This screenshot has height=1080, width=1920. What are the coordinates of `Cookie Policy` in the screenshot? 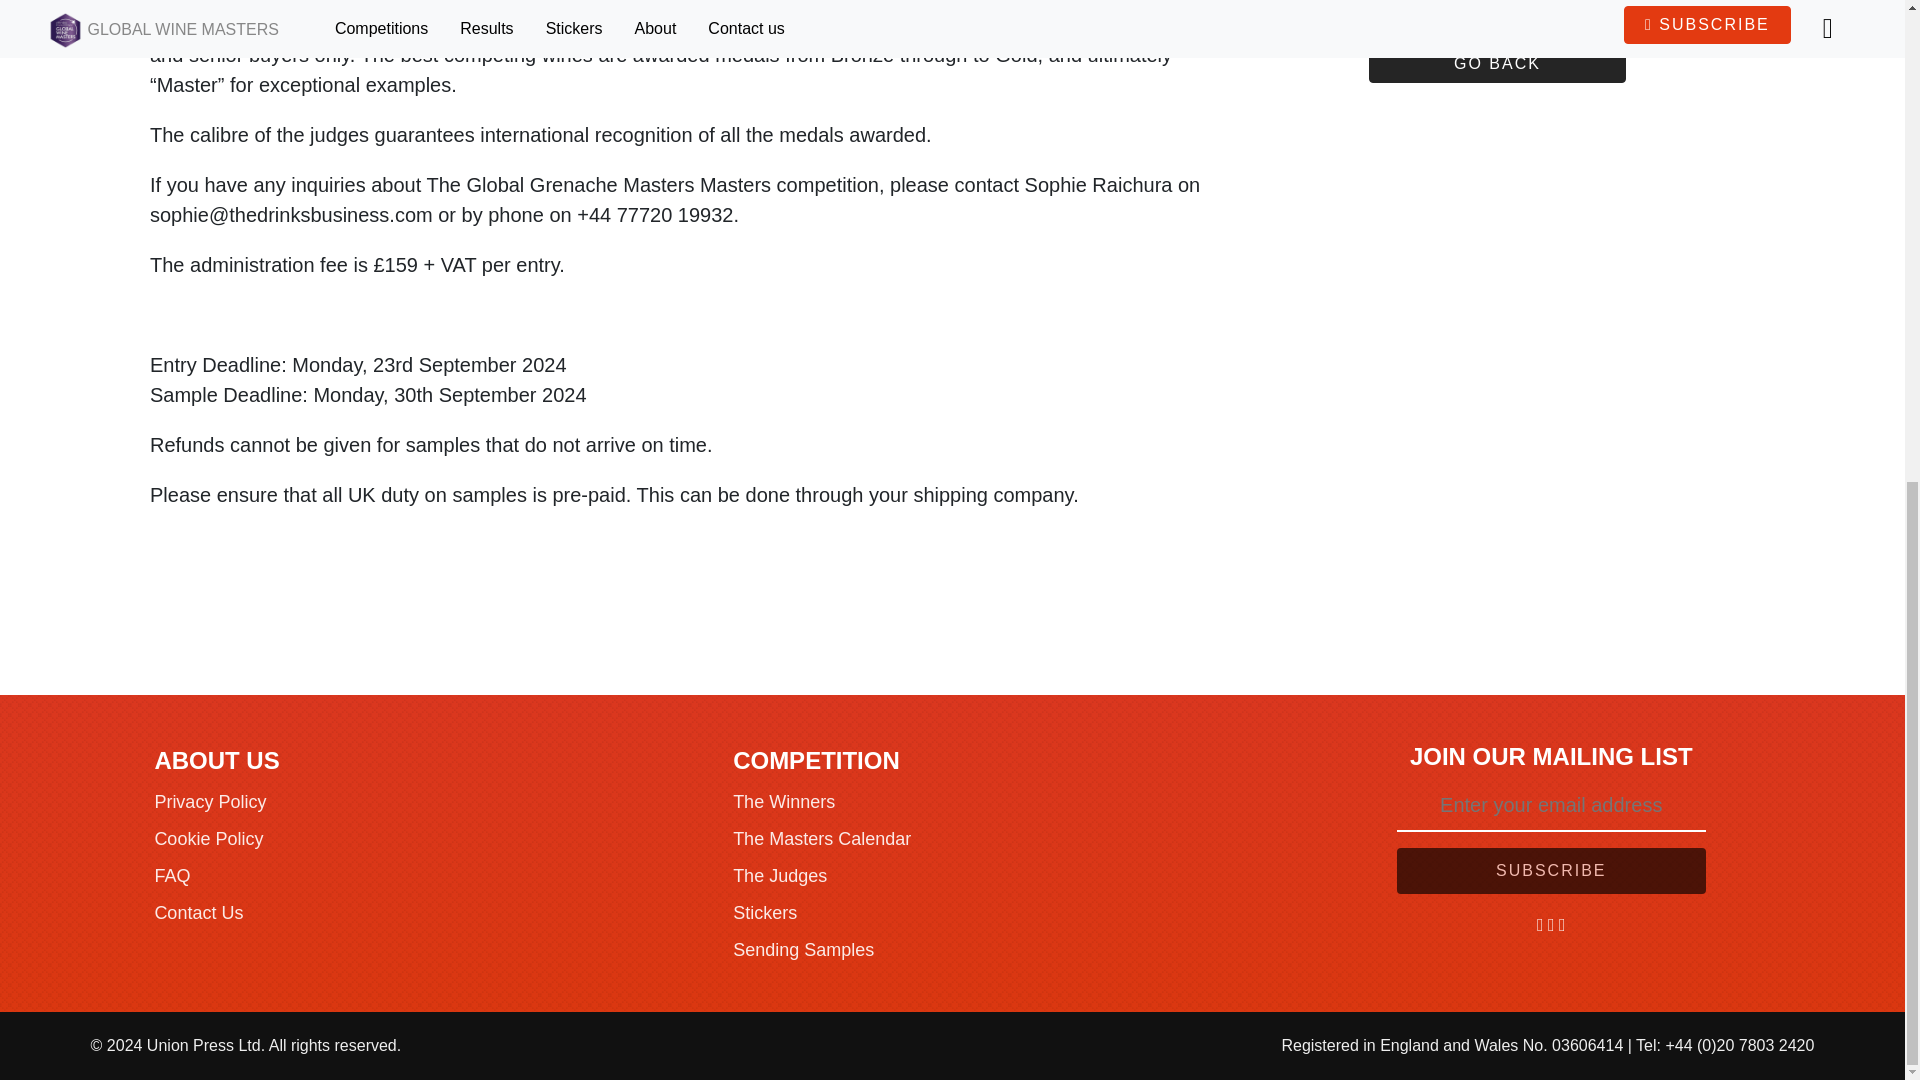 It's located at (208, 838).